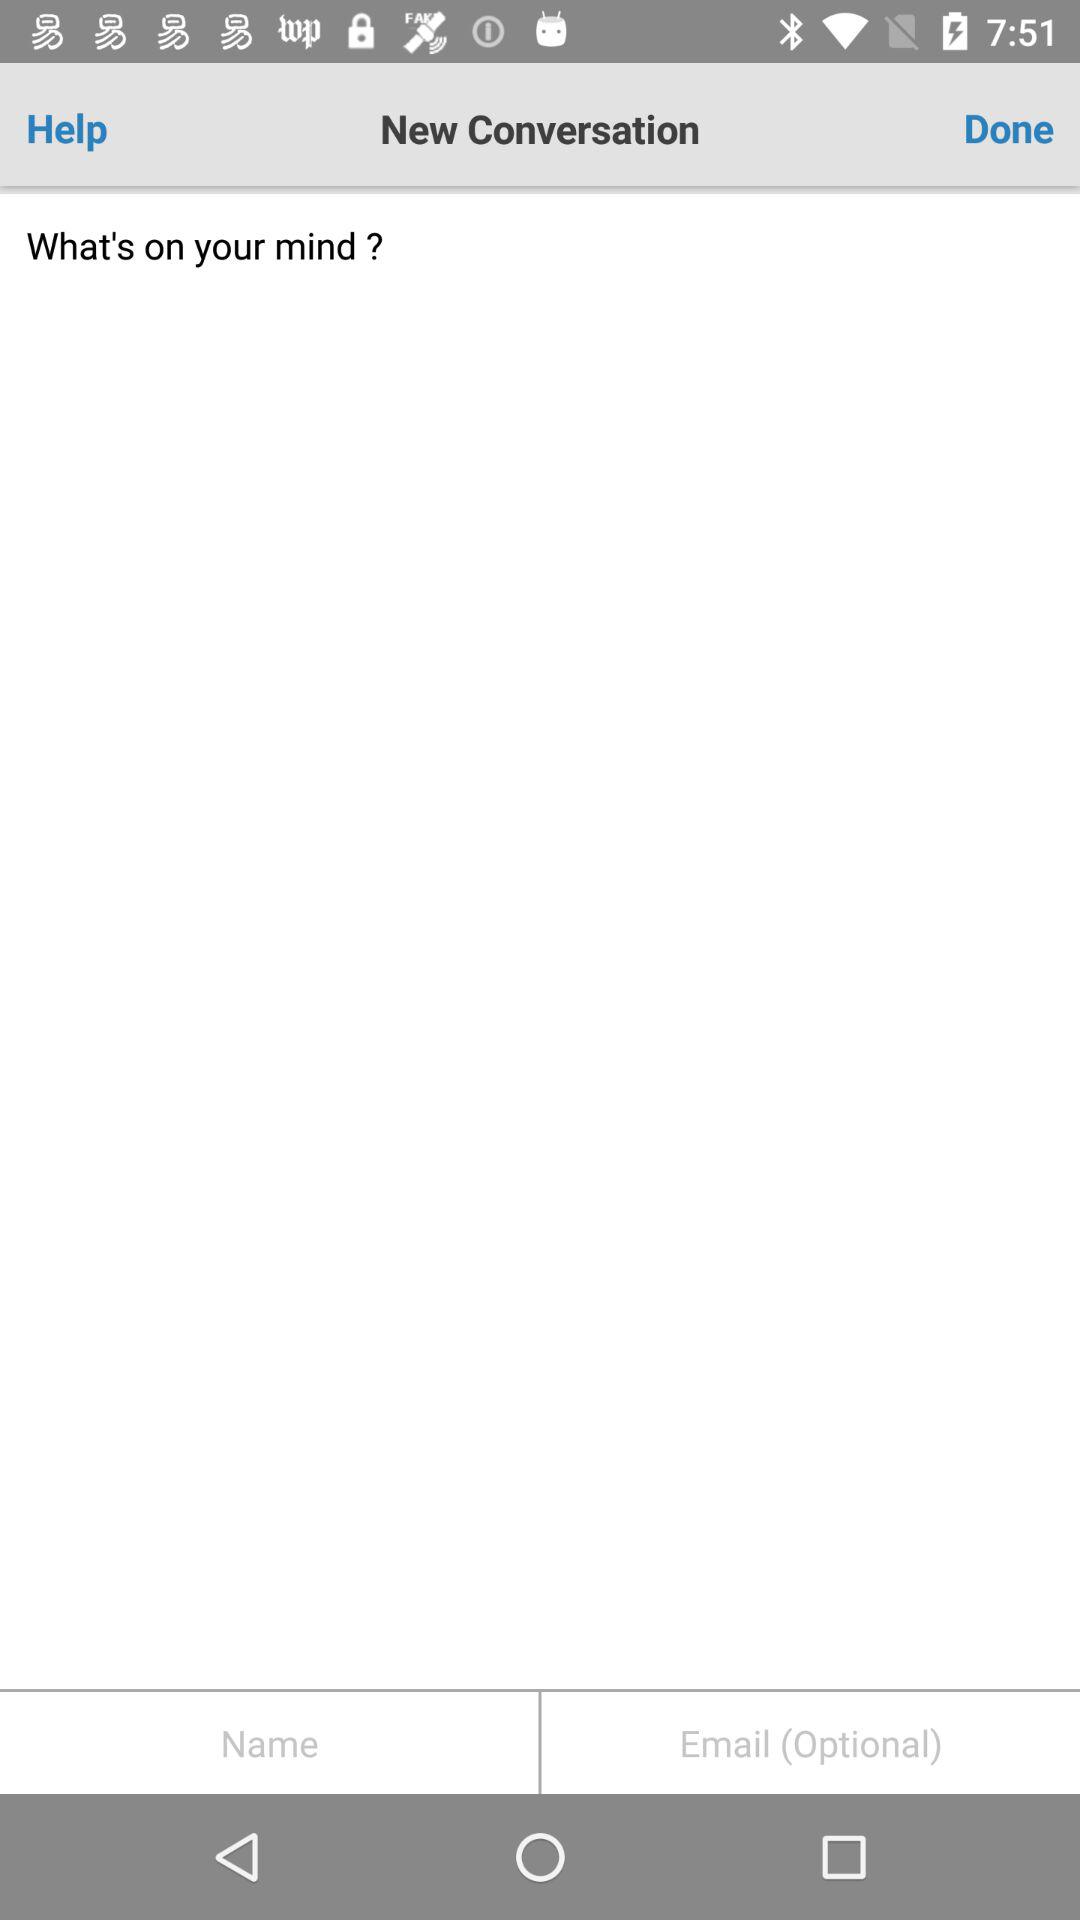 This screenshot has height=1920, width=1080. Describe the element at coordinates (540, 942) in the screenshot. I see `type in your conversation` at that location.